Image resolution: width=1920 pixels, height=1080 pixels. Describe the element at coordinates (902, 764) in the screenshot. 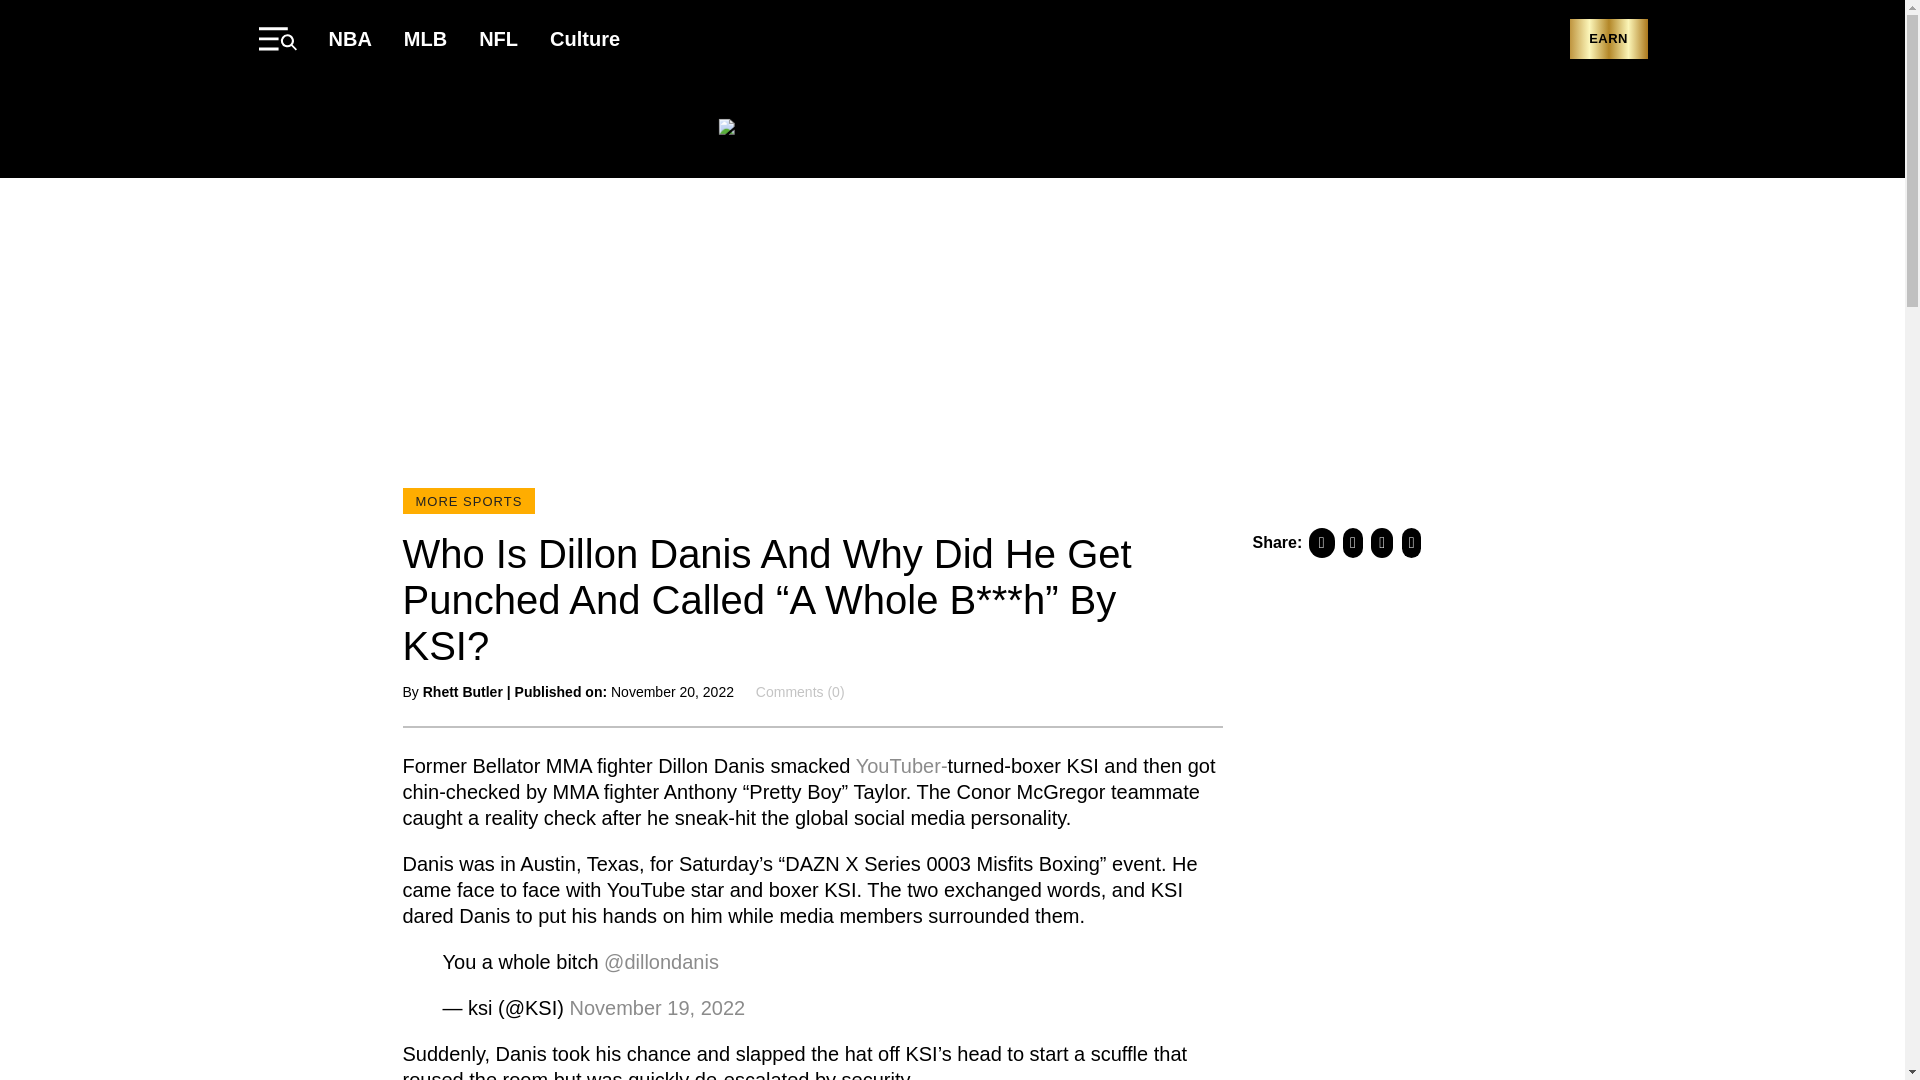

I see `YouTuber-` at that location.